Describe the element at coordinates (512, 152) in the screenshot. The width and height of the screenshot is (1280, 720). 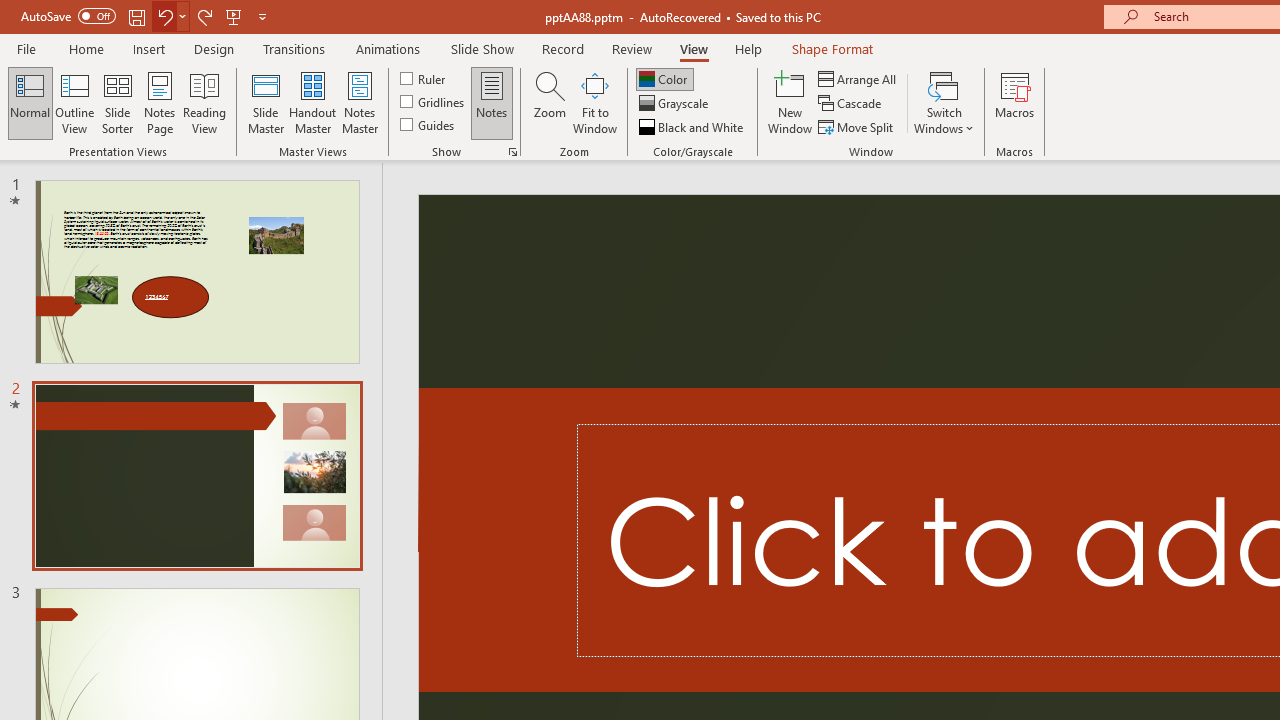
I see `Grid Settings...` at that location.